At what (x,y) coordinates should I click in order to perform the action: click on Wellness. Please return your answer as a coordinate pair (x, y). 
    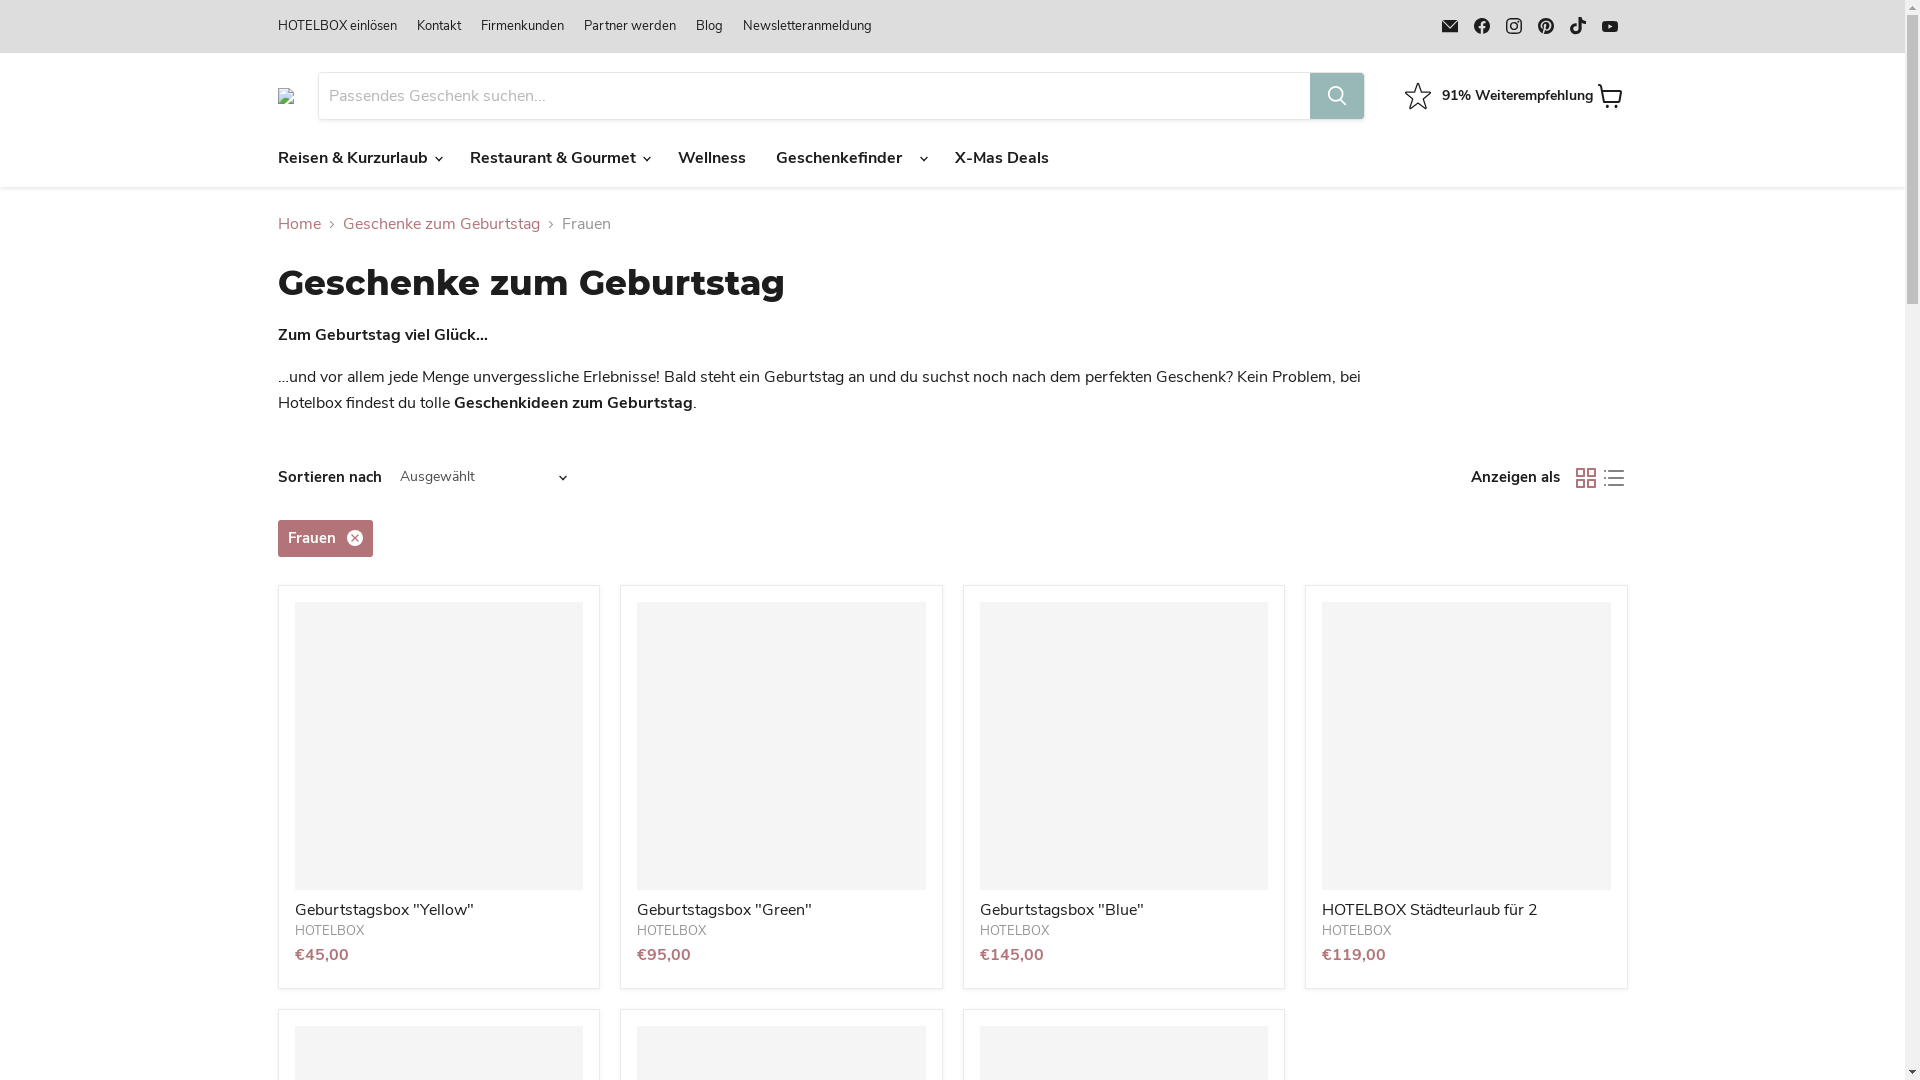
    Looking at the image, I should click on (711, 158).